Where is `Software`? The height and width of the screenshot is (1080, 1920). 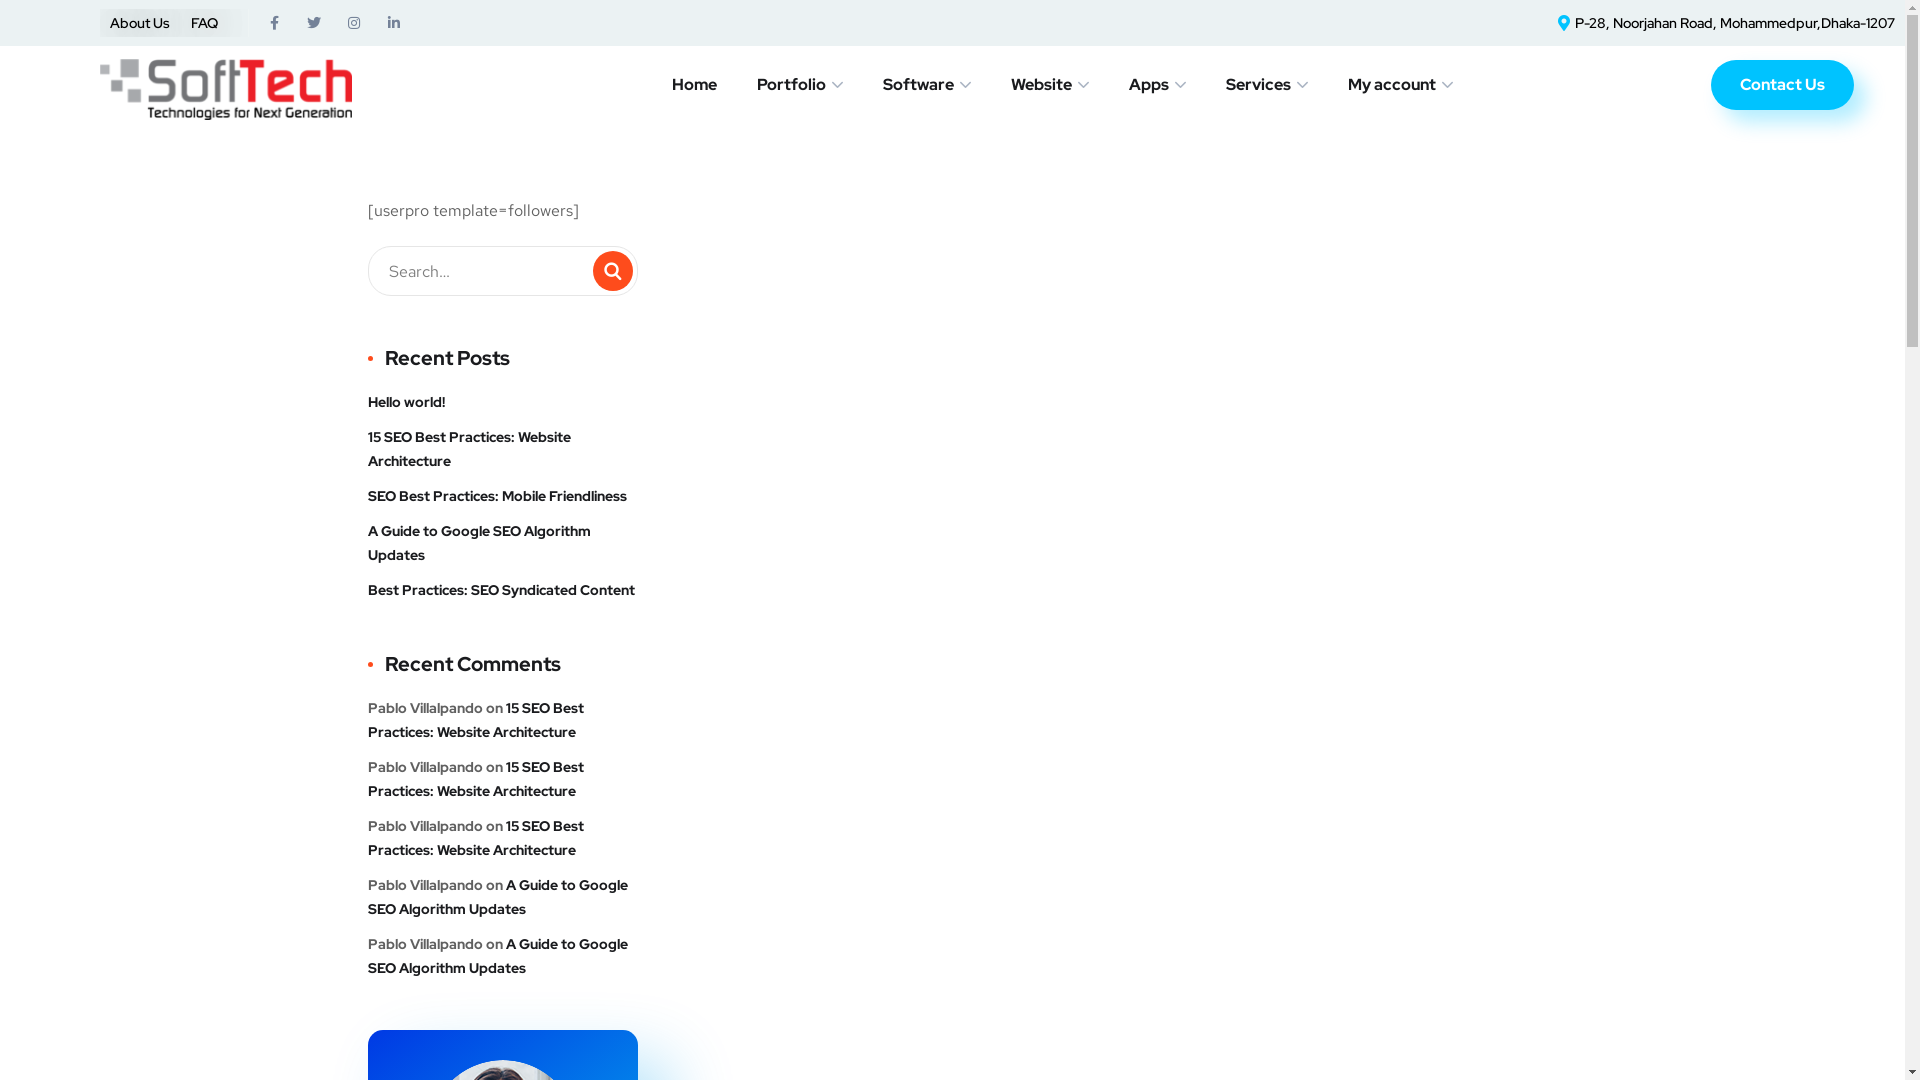 Software is located at coordinates (927, 84).